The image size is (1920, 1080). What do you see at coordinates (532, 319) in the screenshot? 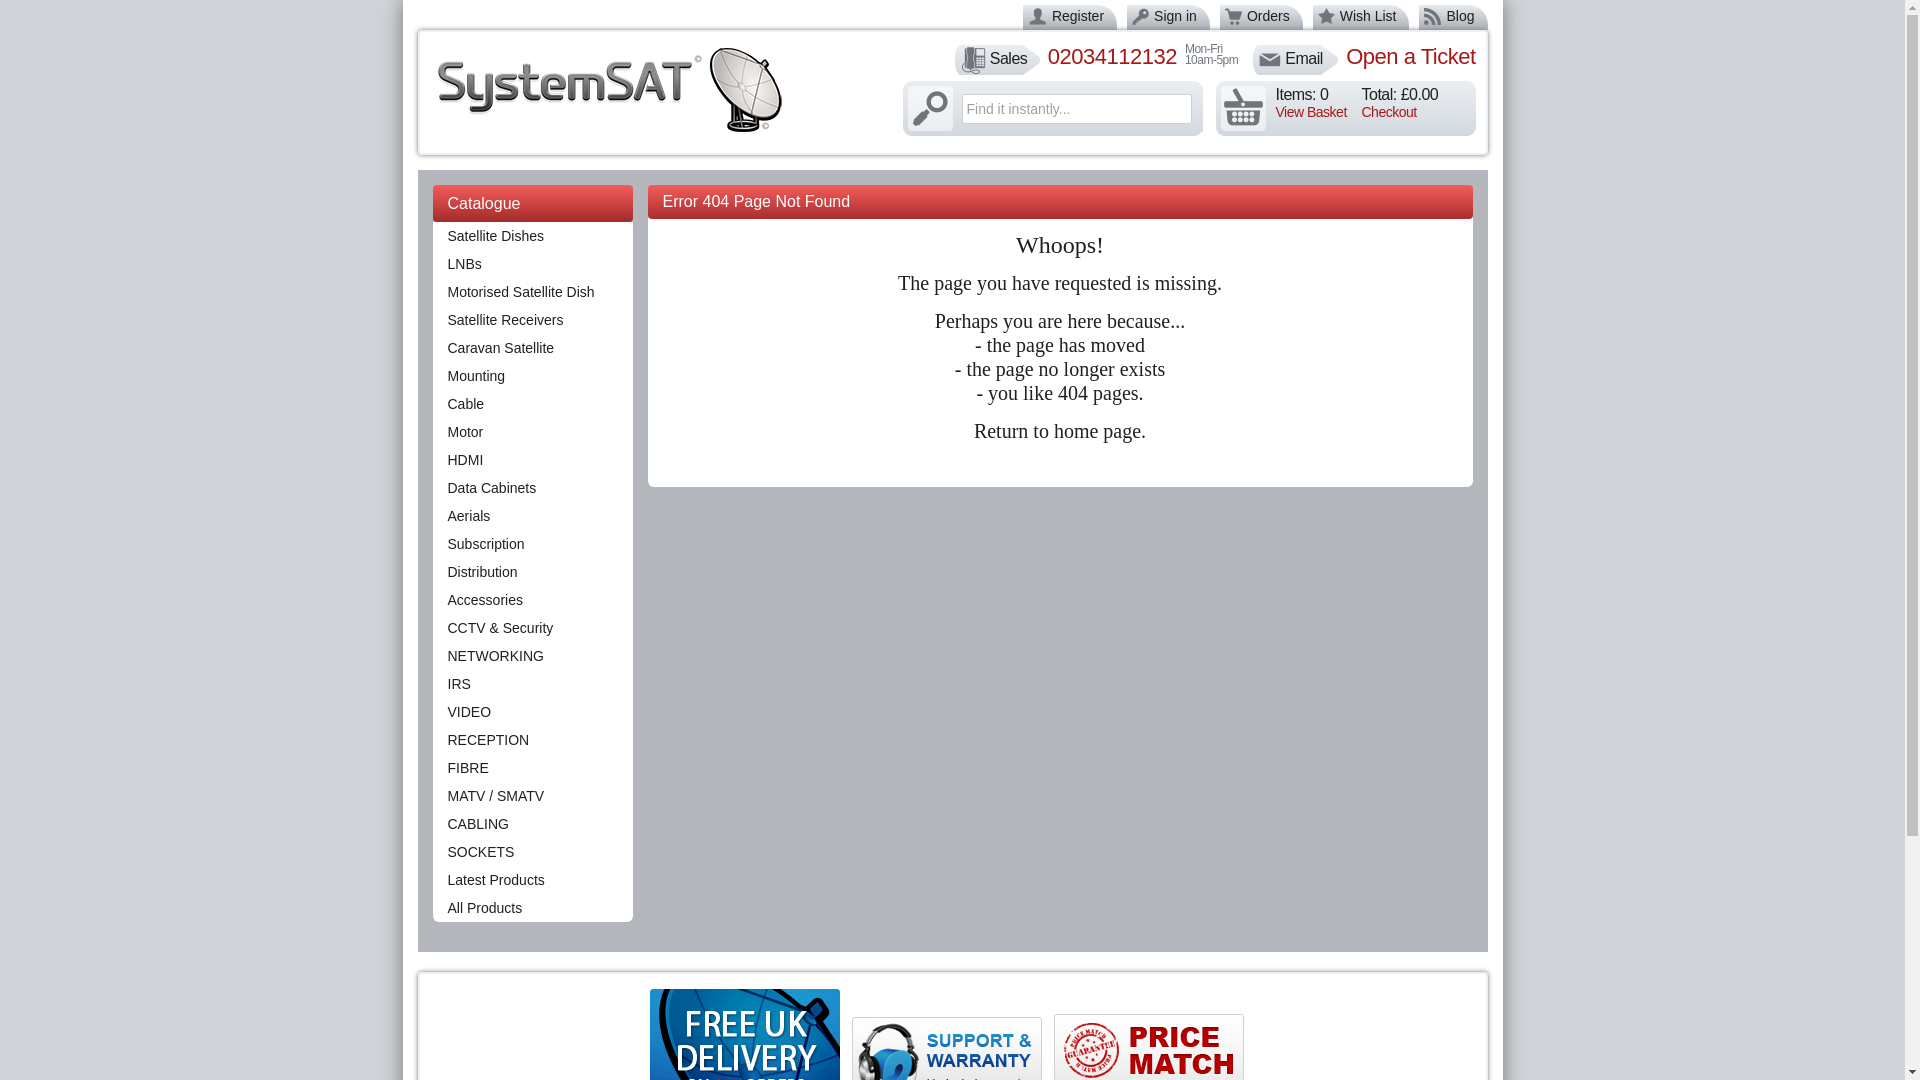
I see `Satellite Receivers` at bounding box center [532, 319].